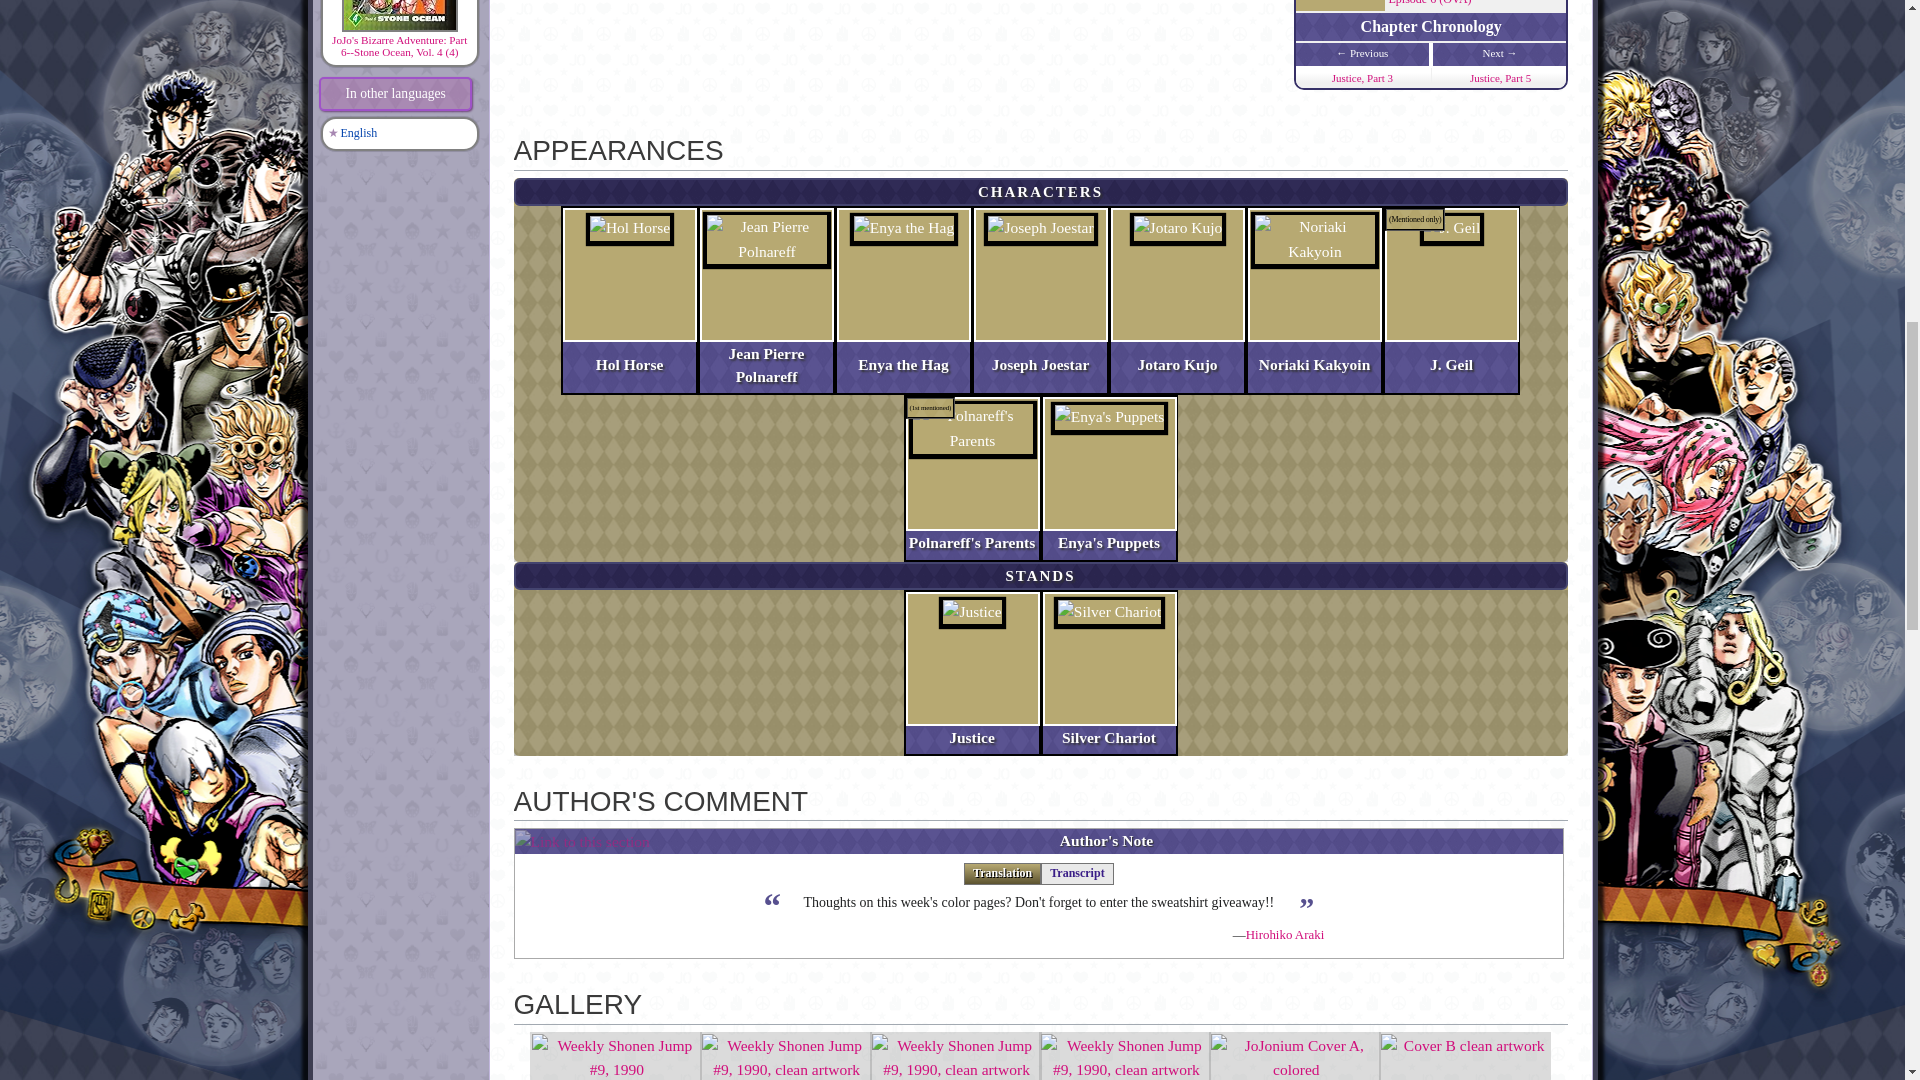  What do you see at coordinates (766, 365) in the screenshot?
I see `Jean Pierre Polnareff` at bounding box center [766, 365].